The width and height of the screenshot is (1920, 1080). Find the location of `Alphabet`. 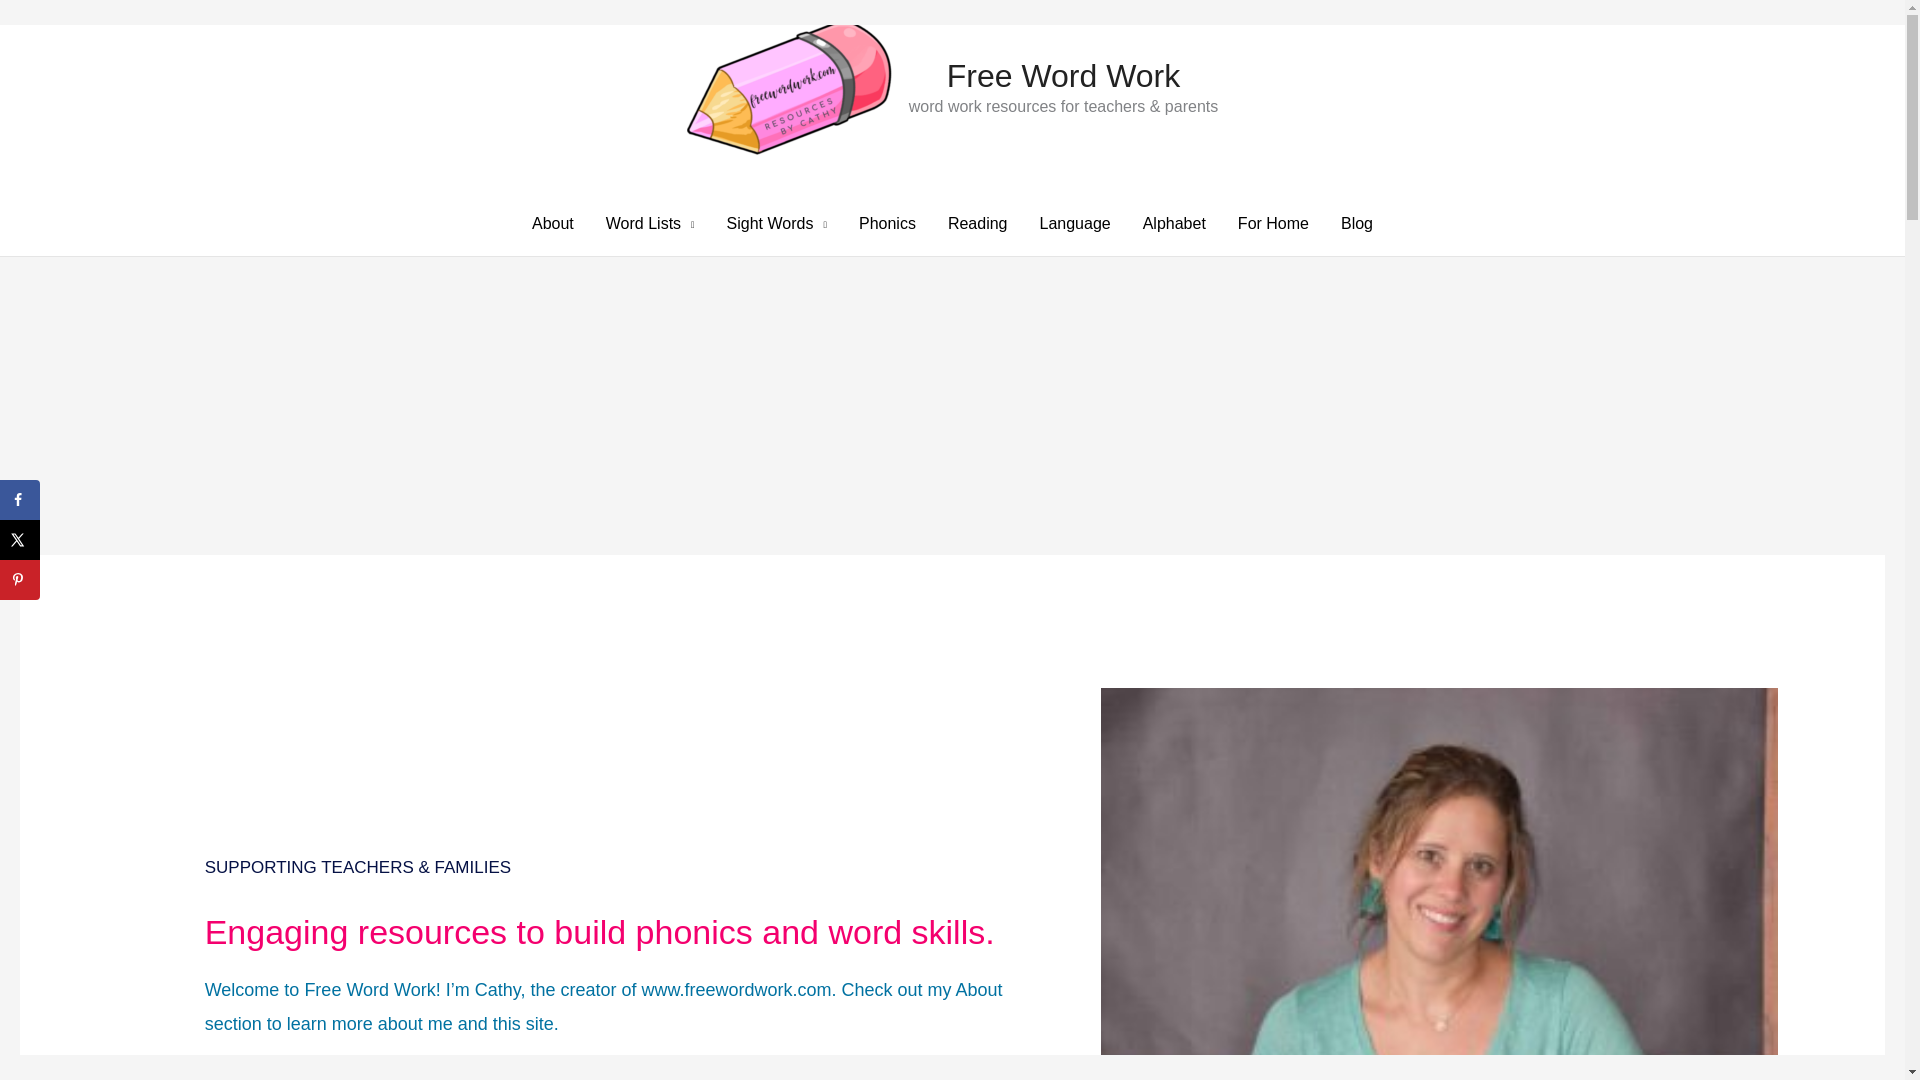

Alphabet is located at coordinates (1174, 224).